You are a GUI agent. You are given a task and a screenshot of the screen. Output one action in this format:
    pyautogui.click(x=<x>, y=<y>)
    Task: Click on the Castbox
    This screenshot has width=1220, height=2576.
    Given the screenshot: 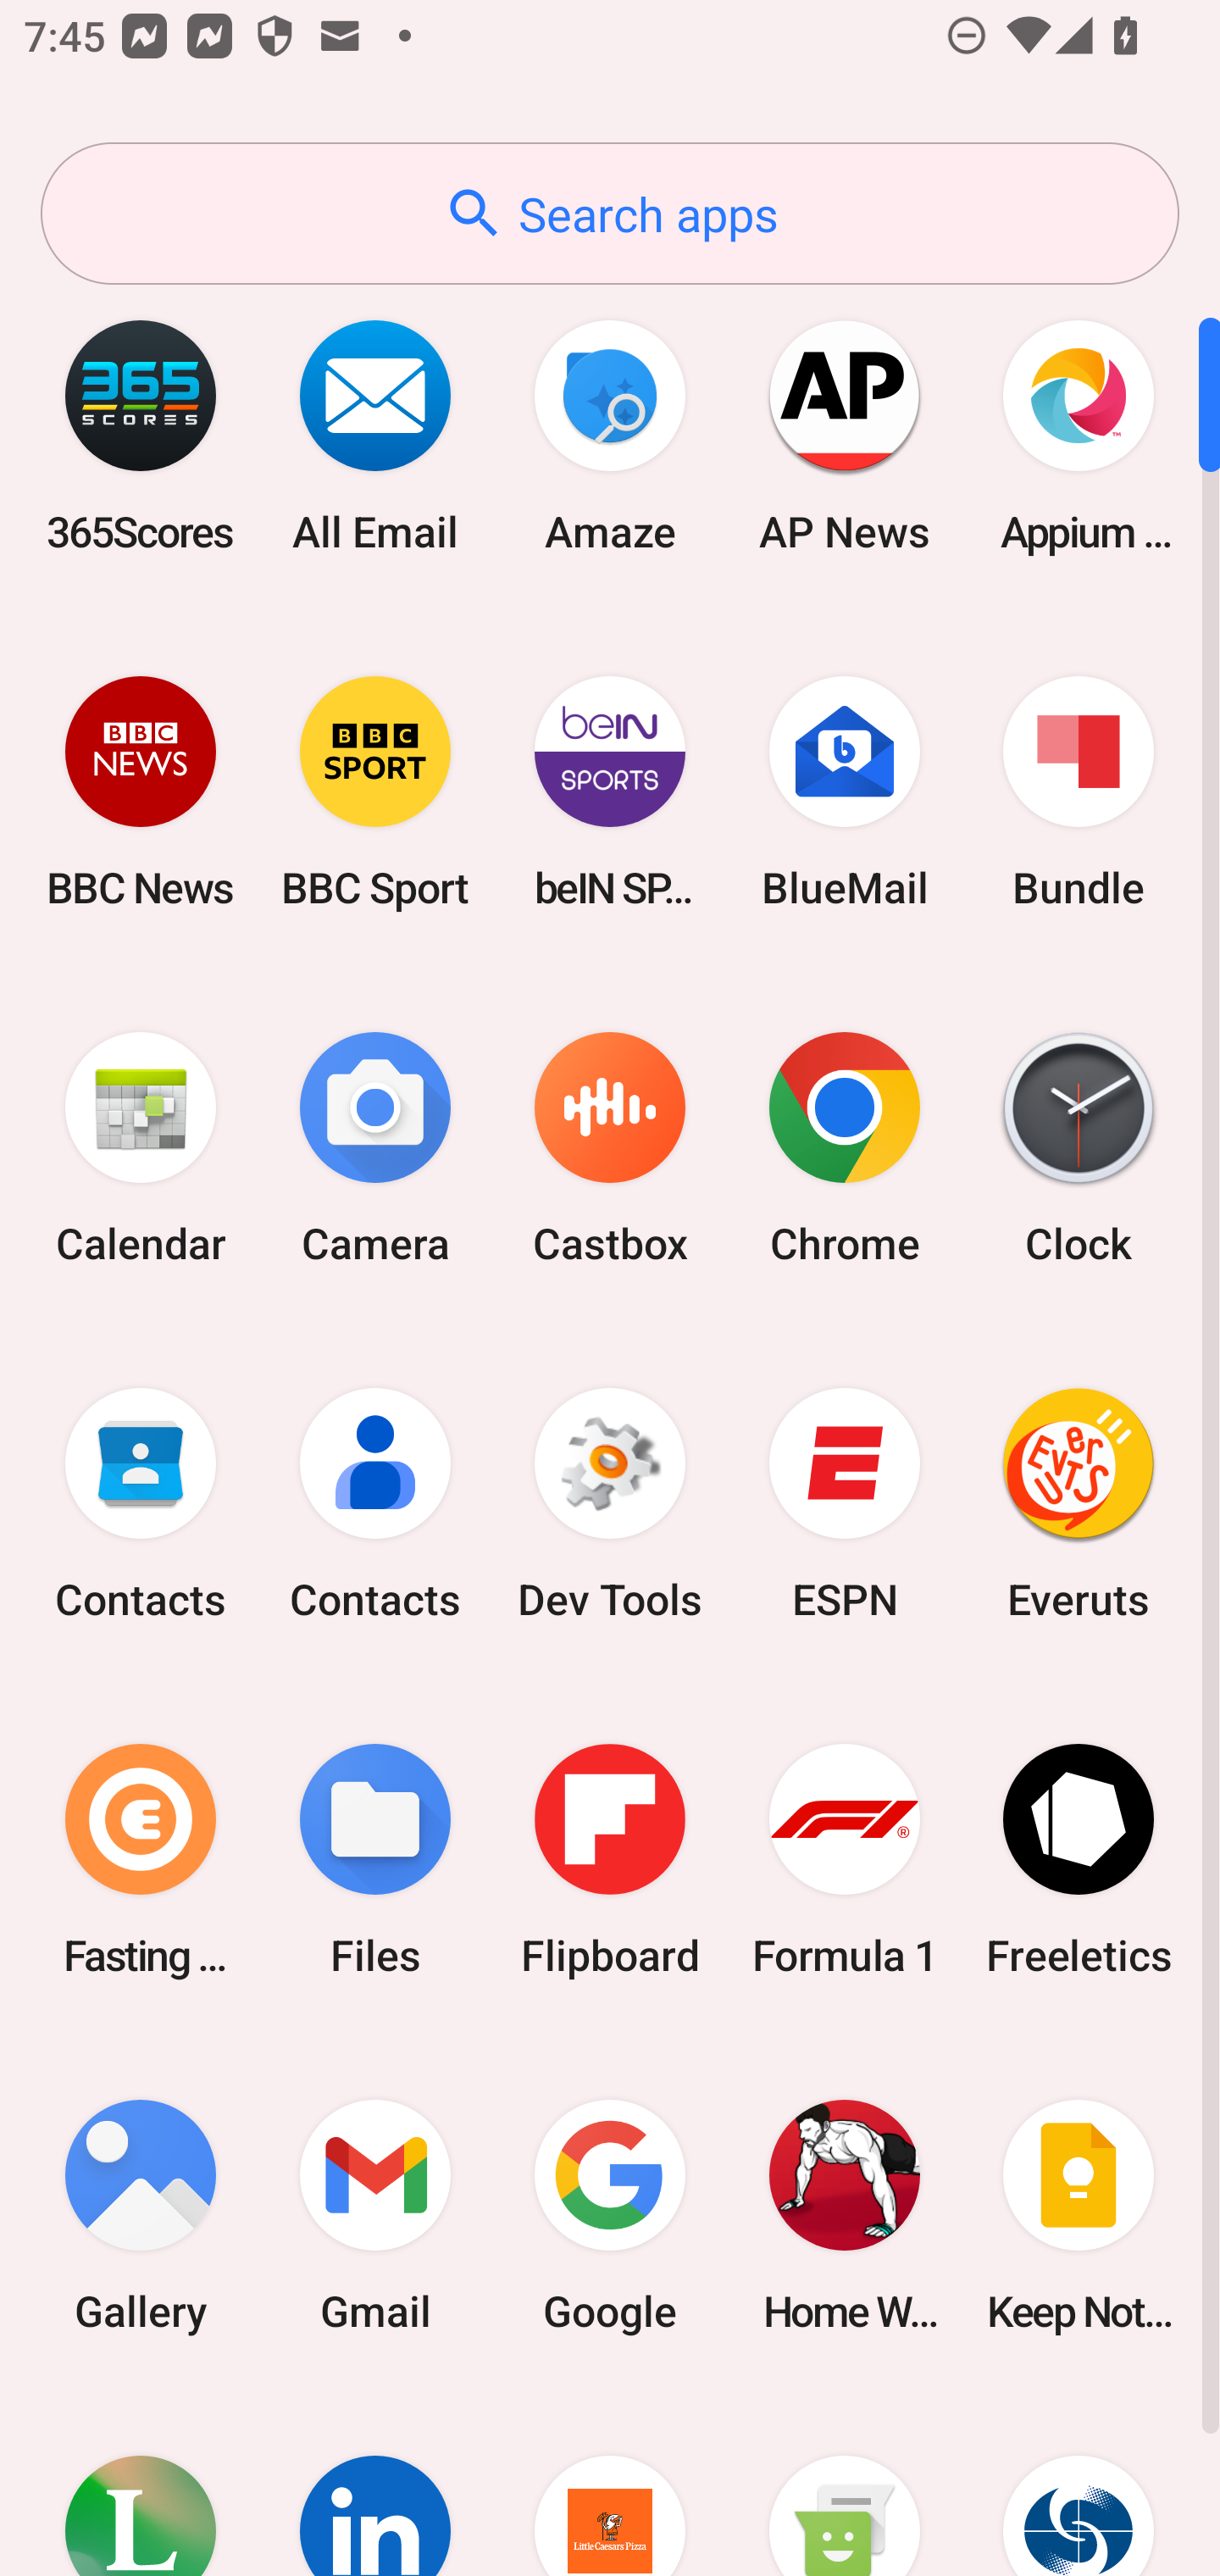 What is the action you would take?
    pyautogui.click(x=610, y=1149)
    